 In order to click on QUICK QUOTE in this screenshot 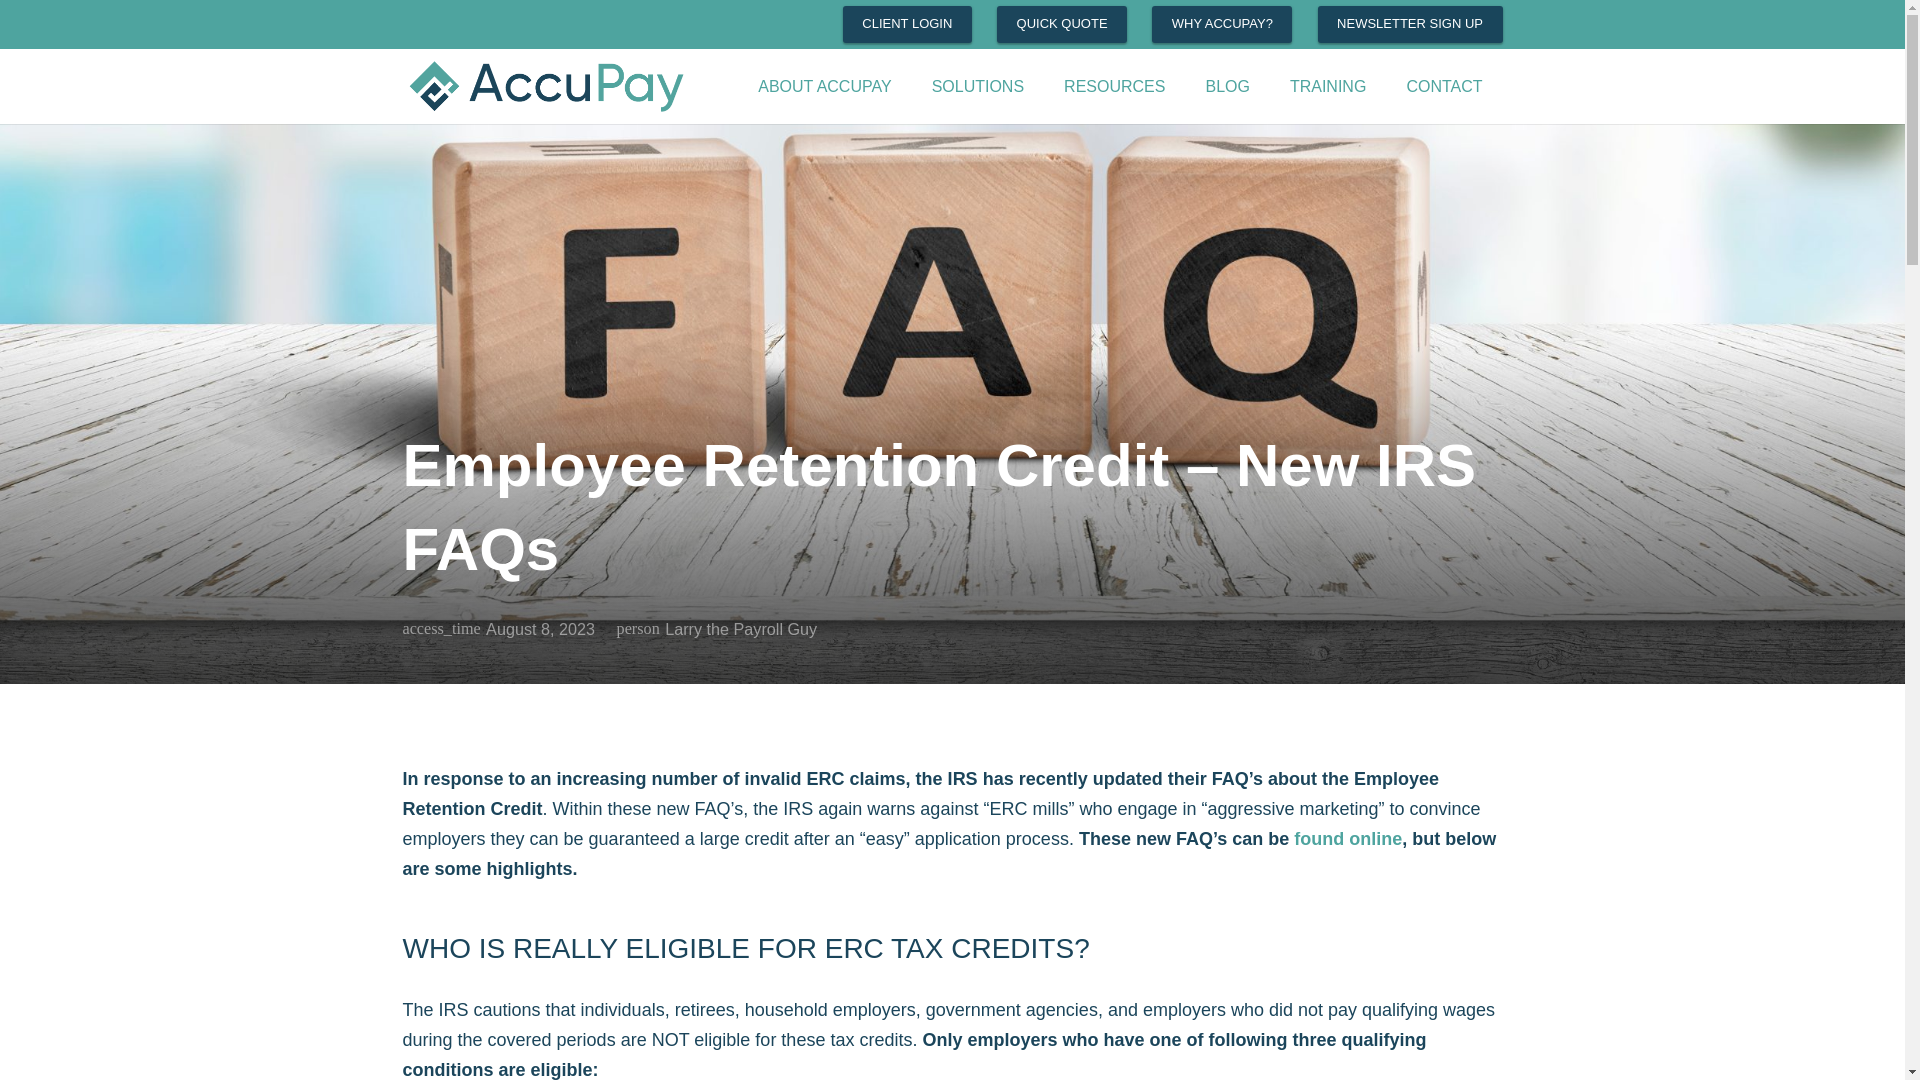, I will do `click(1062, 24)`.